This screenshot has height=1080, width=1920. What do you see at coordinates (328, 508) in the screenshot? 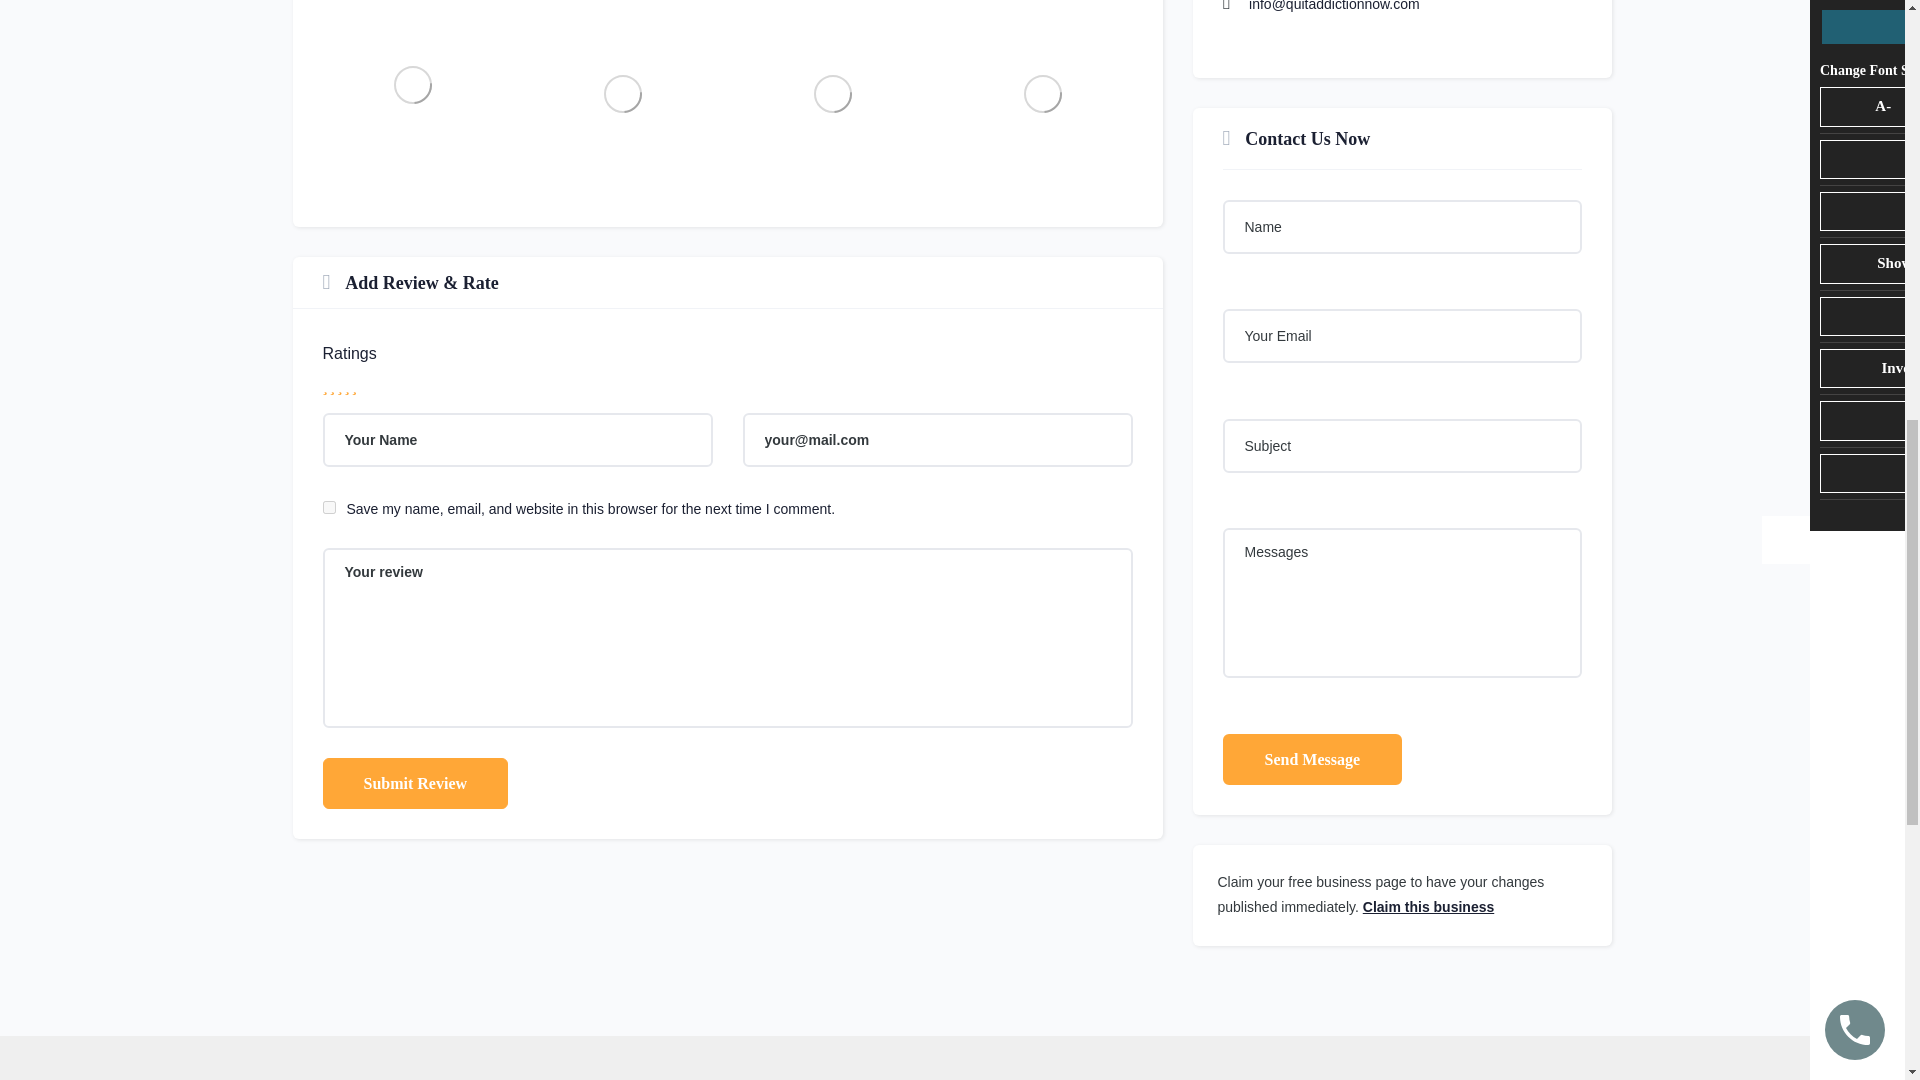
I see `yes` at bounding box center [328, 508].